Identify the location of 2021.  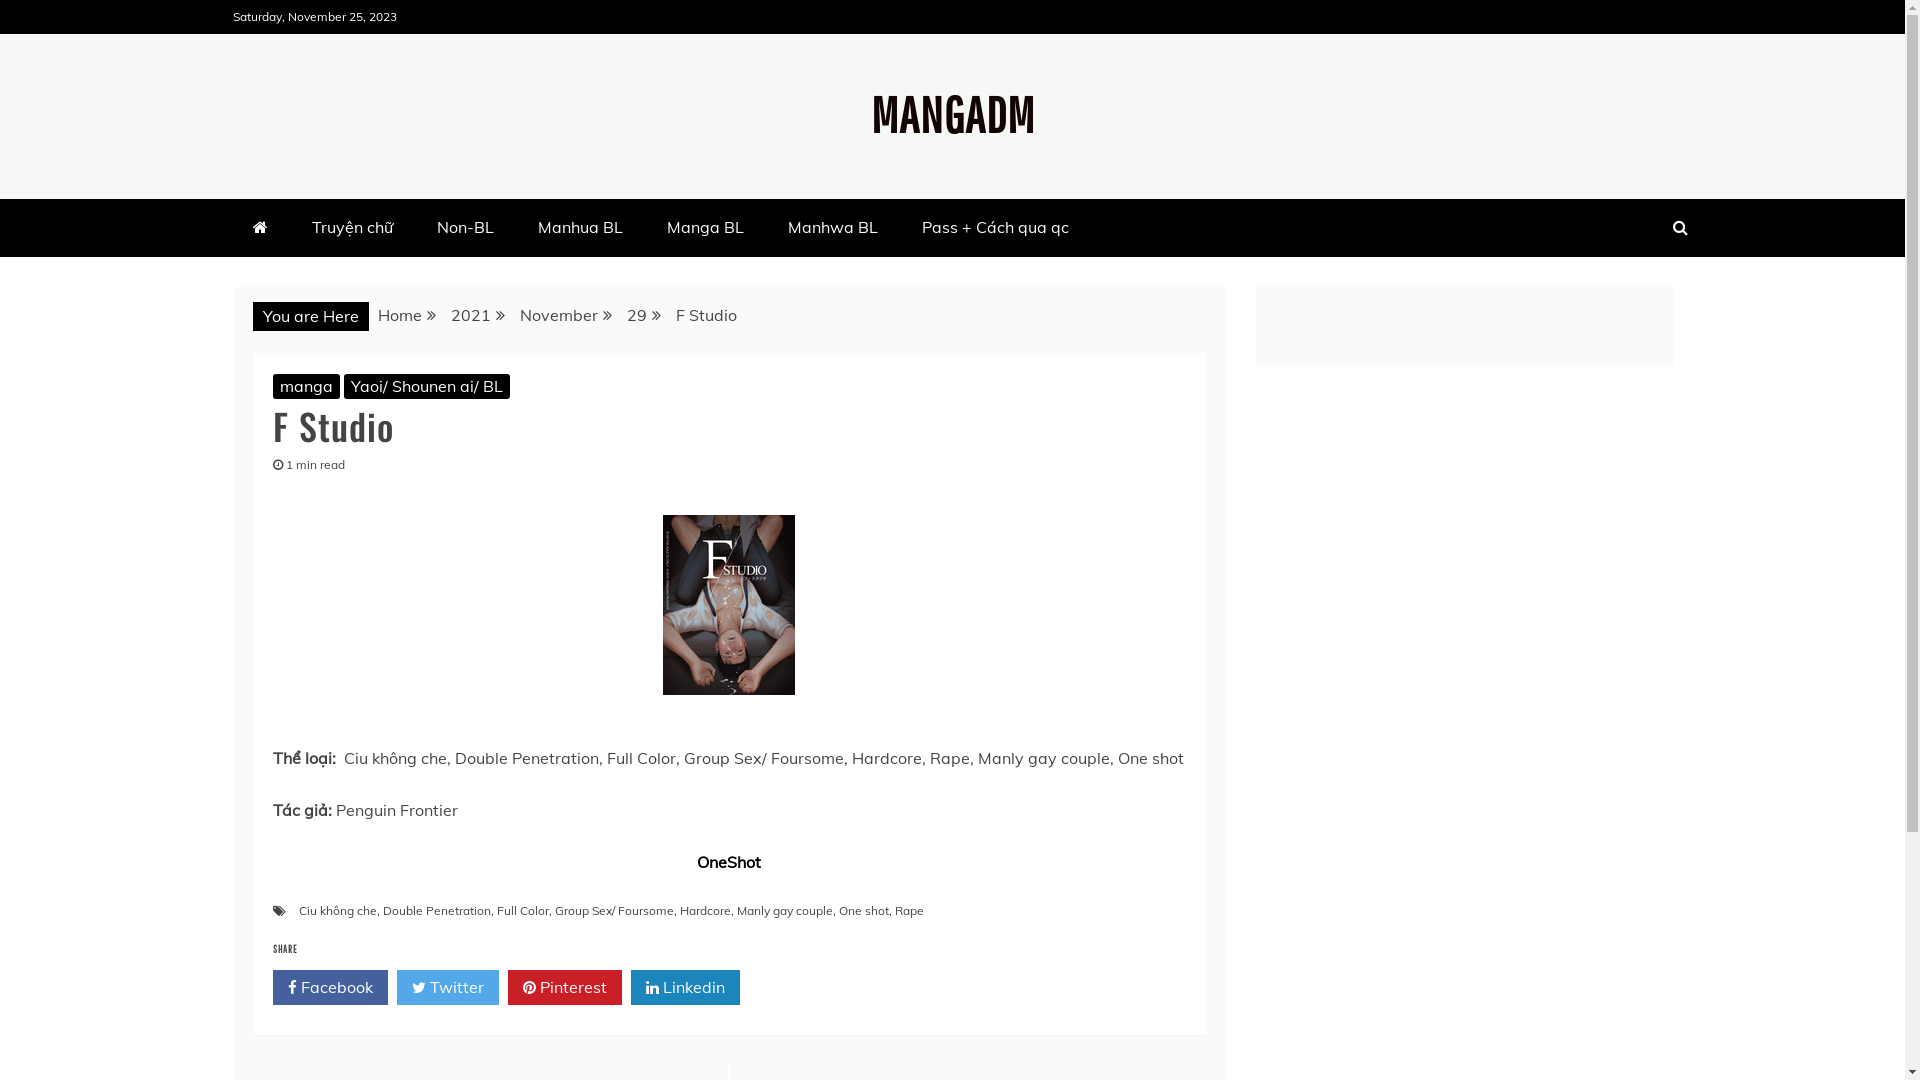
(470, 315).